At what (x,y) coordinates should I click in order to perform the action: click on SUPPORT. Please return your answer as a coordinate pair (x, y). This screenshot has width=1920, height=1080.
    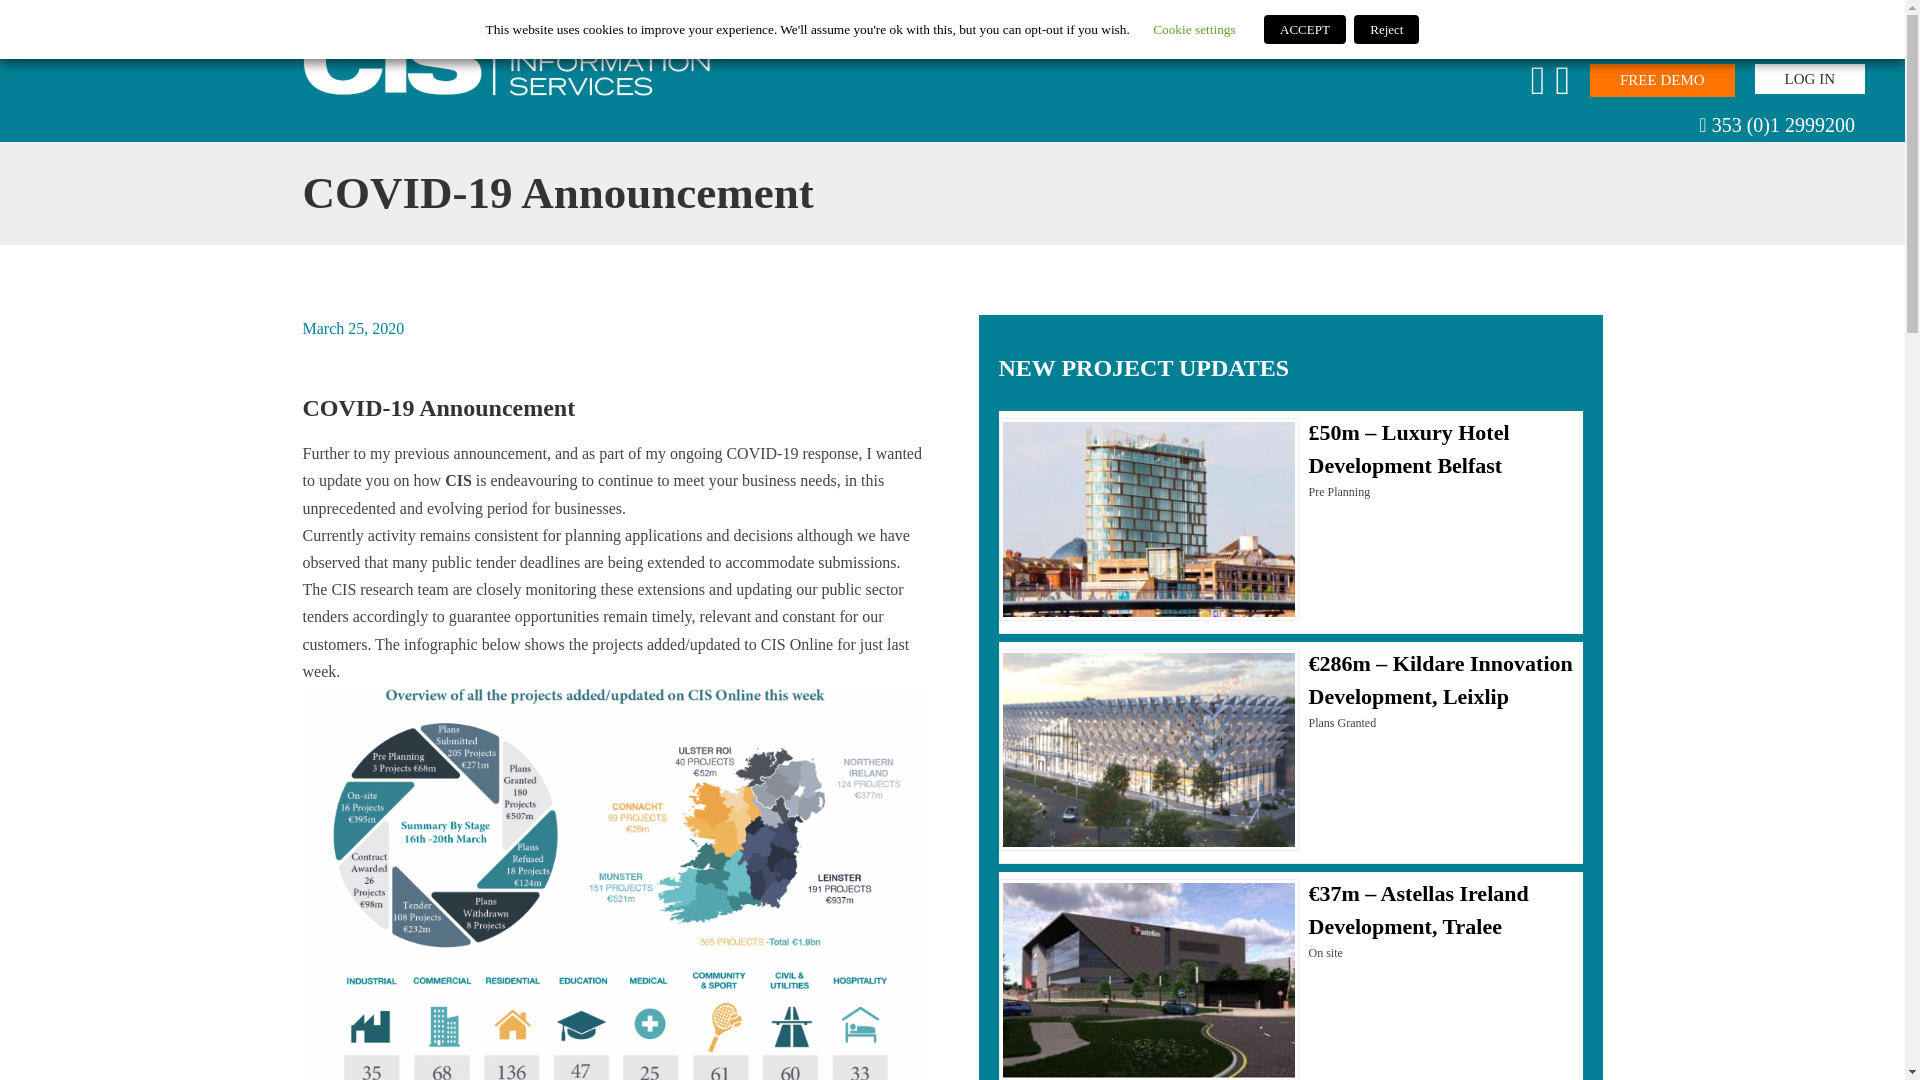
    Looking at the image, I should click on (1698, 37).